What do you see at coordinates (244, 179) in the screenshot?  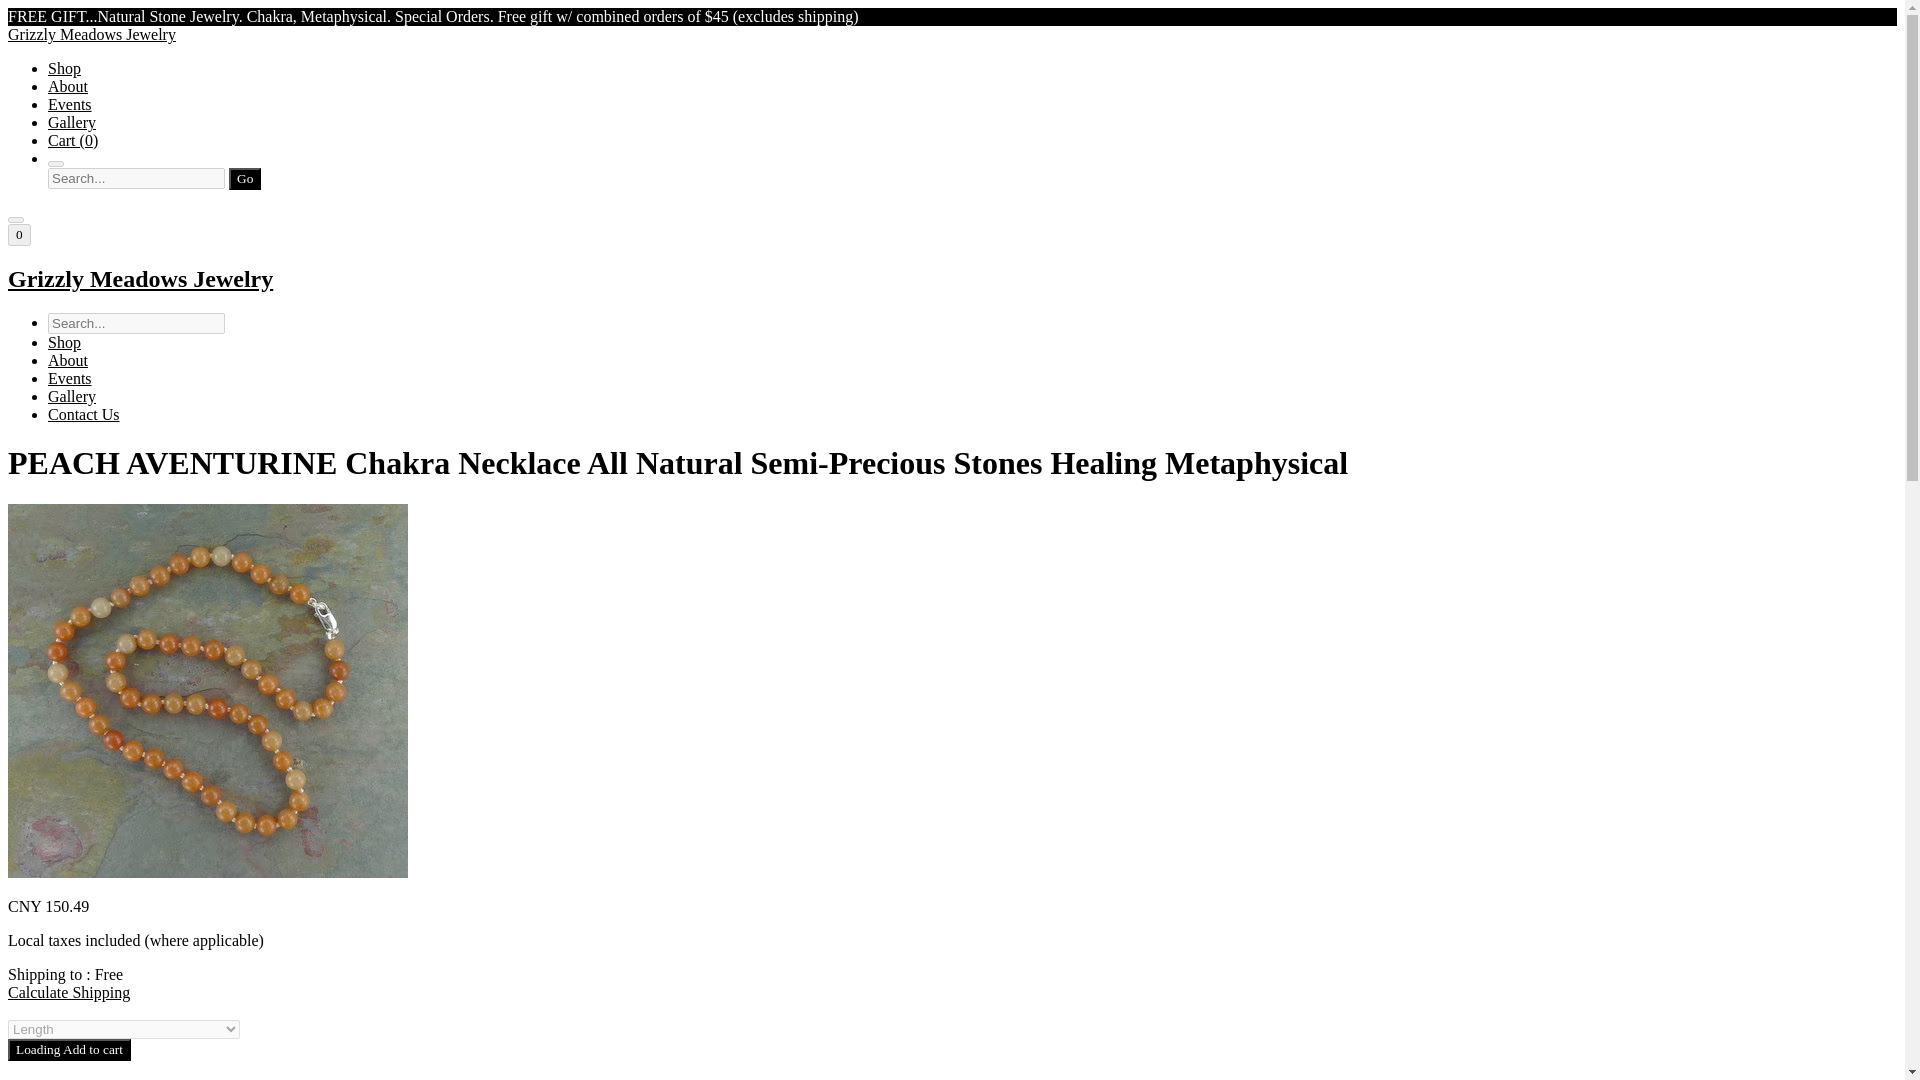 I see `Go` at bounding box center [244, 179].